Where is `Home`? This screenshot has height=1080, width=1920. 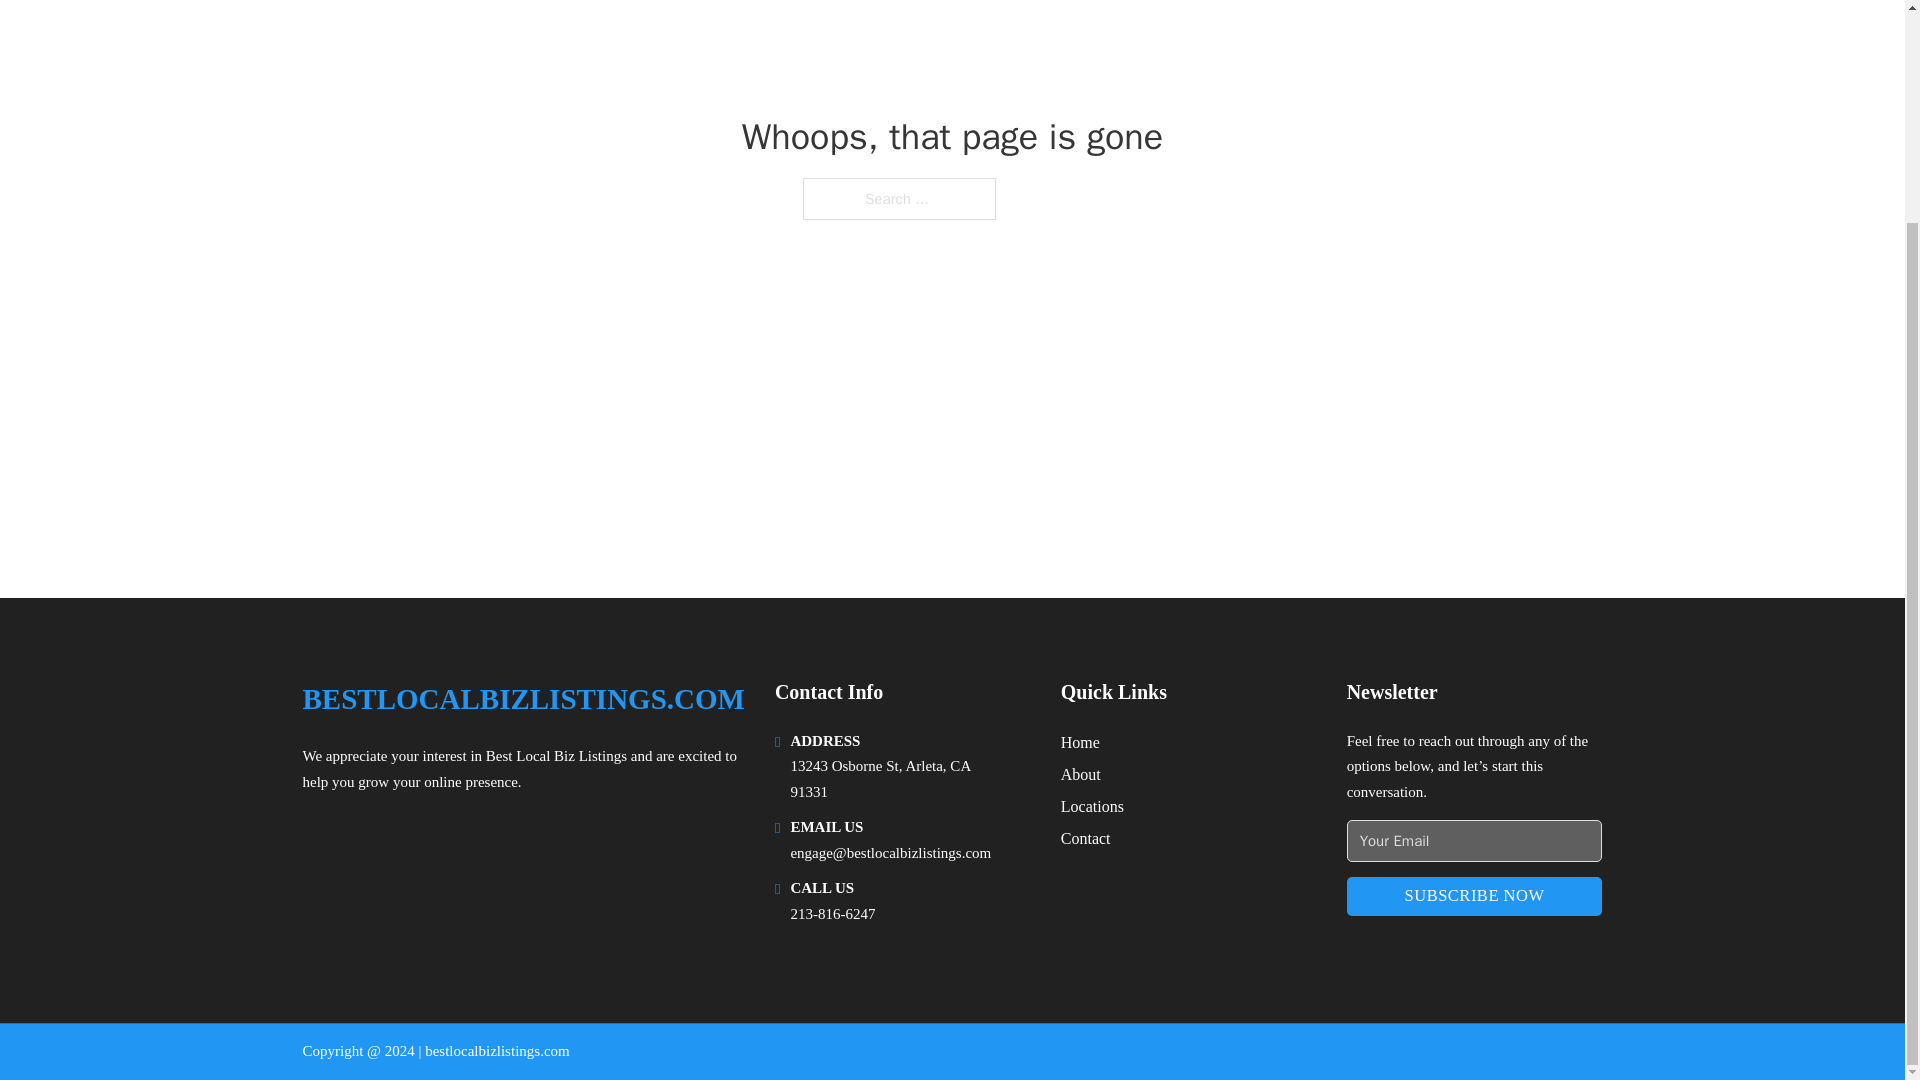 Home is located at coordinates (1080, 742).